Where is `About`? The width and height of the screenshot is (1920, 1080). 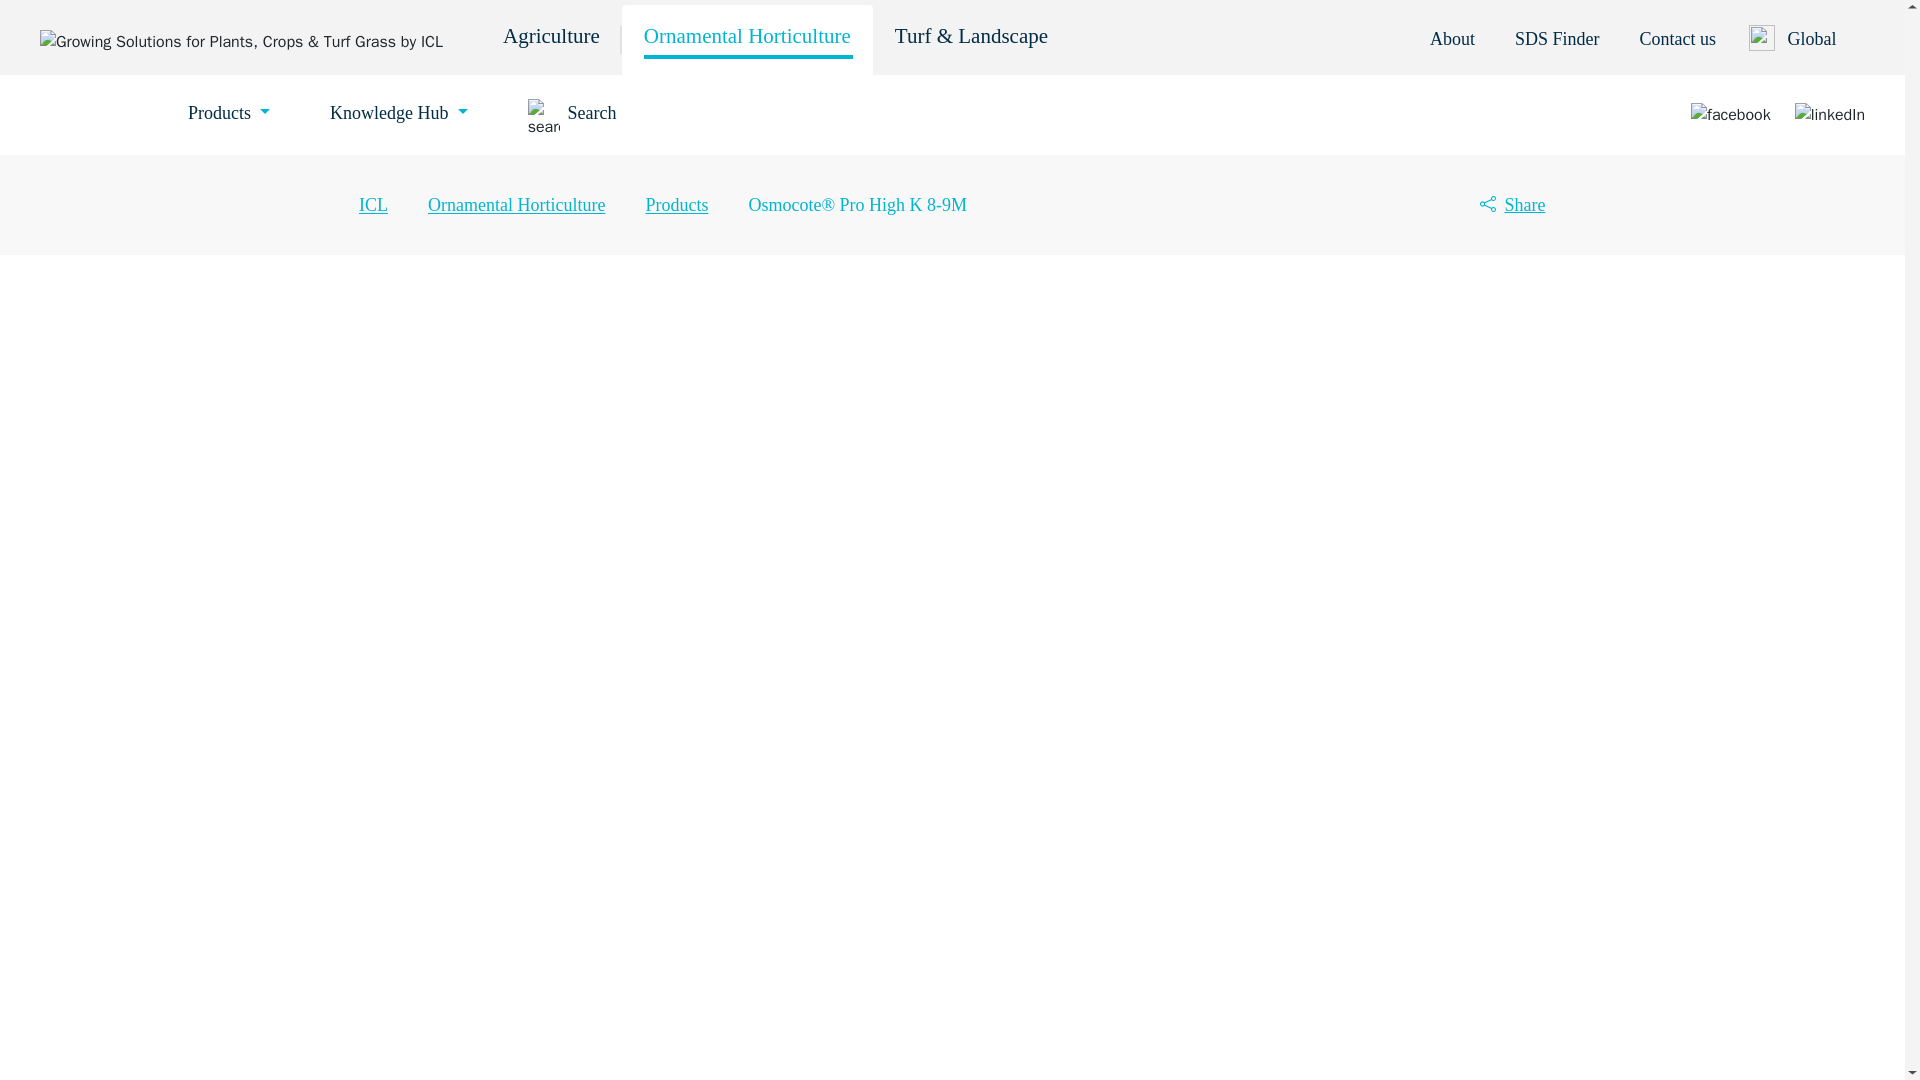
About is located at coordinates (1452, 38).